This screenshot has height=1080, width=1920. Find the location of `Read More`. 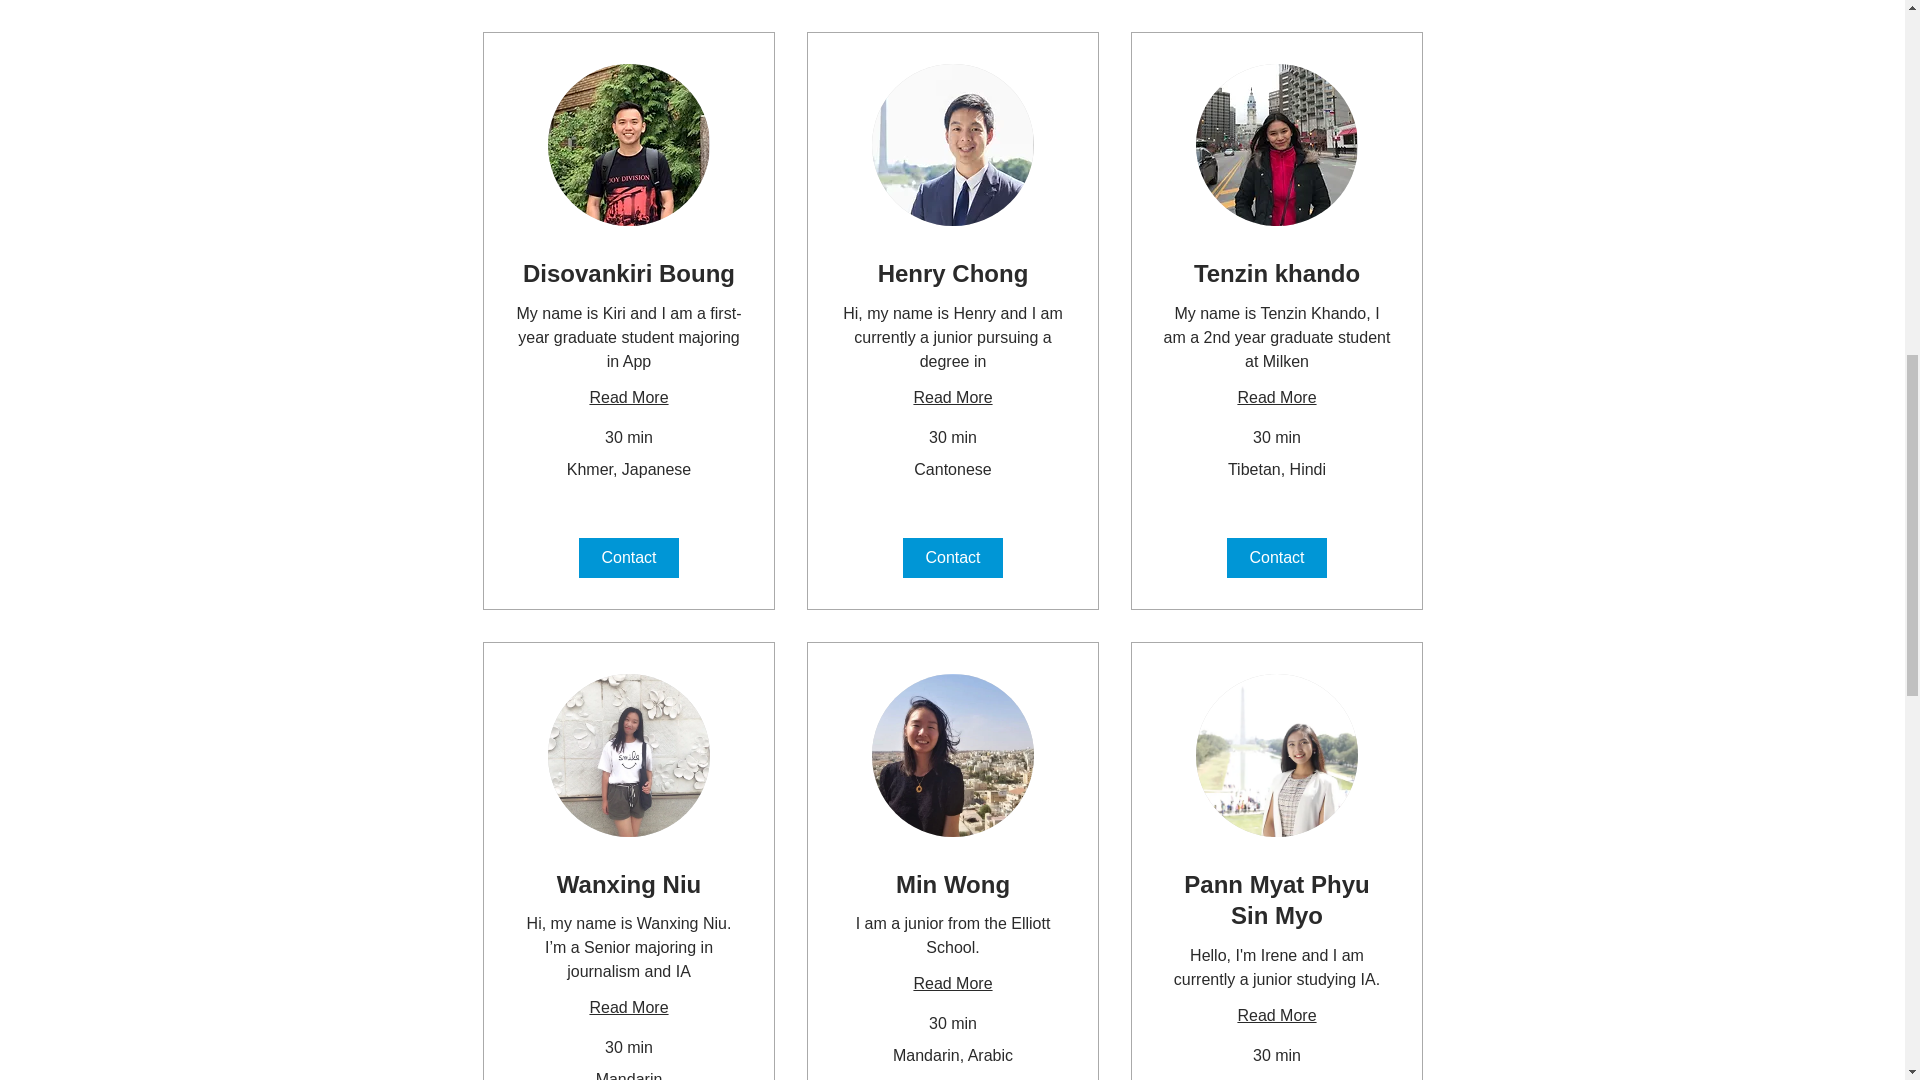

Read More is located at coordinates (951, 398).